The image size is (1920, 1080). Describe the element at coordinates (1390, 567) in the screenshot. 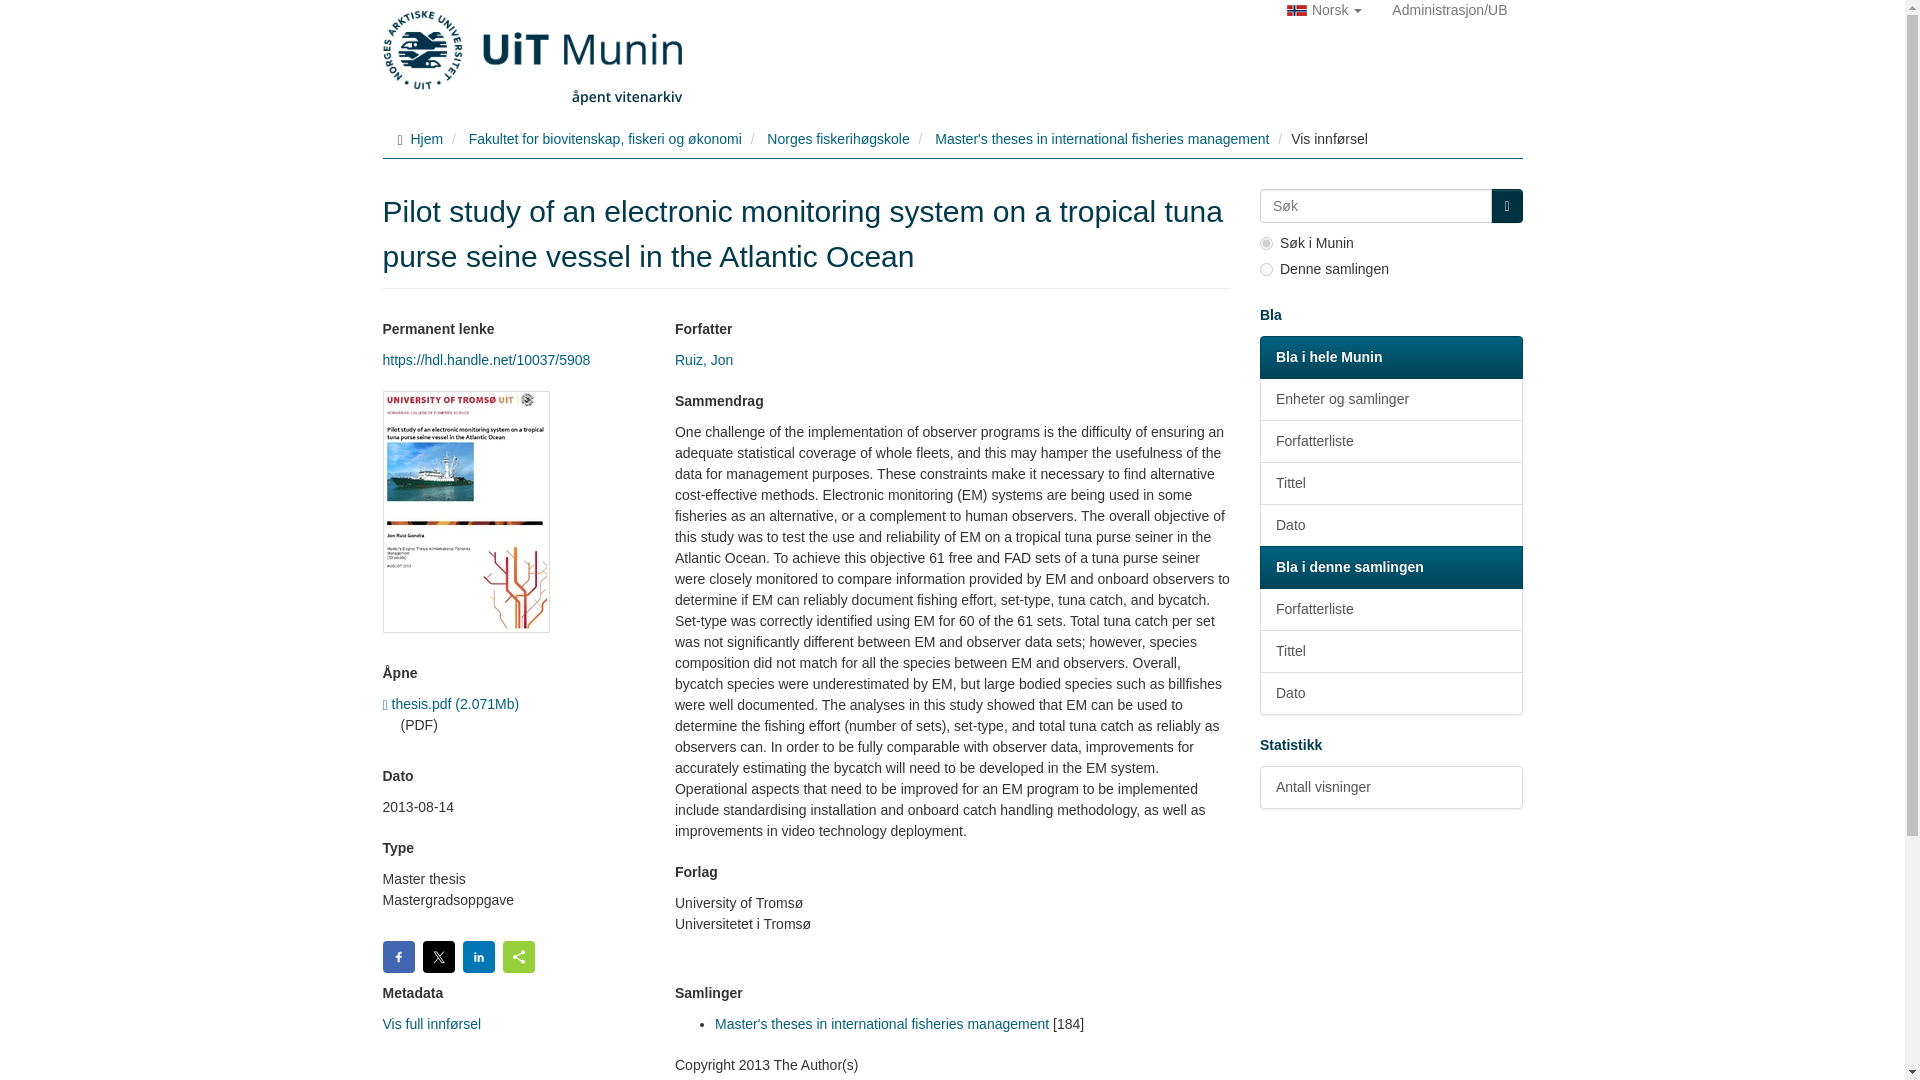

I see `Bla i denne samlingen` at that location.